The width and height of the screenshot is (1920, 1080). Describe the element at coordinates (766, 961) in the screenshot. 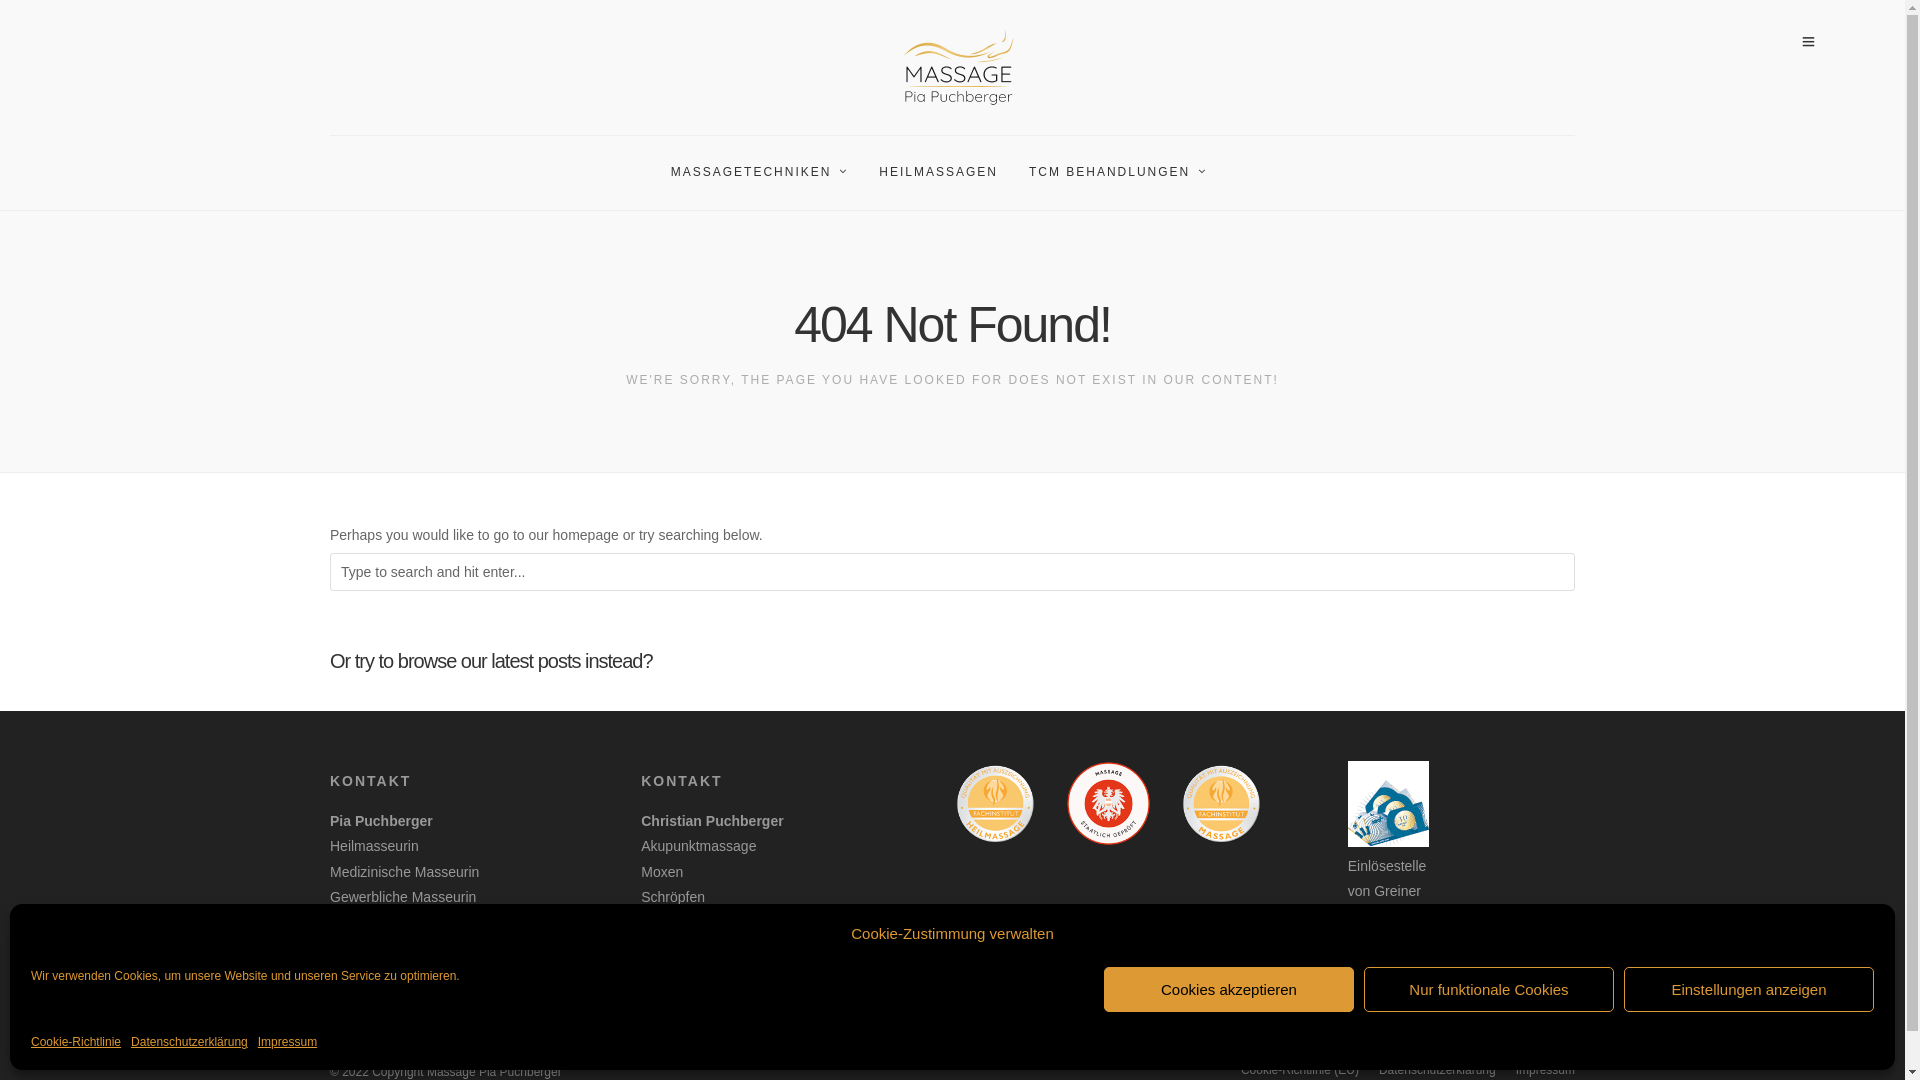

I see `christian@puchberger.cc` at that location.